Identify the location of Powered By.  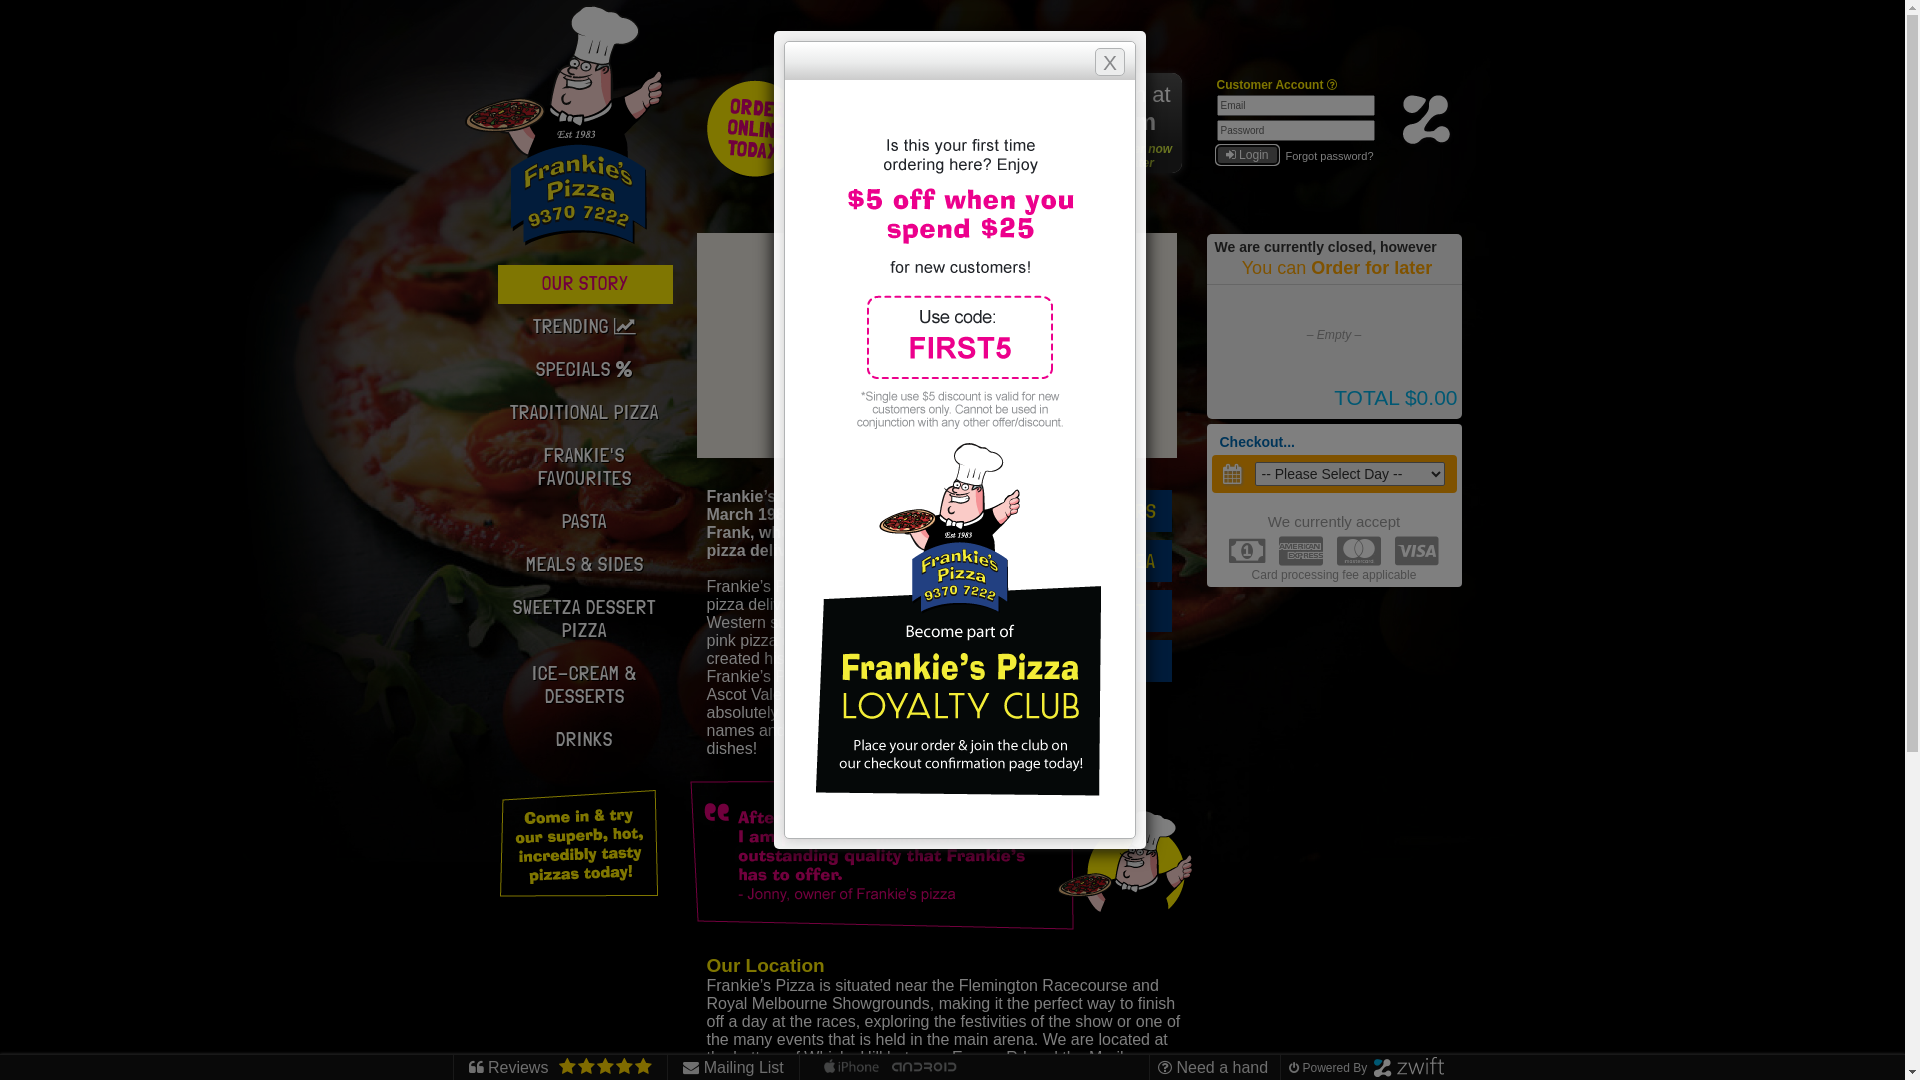
(1364, 1068).